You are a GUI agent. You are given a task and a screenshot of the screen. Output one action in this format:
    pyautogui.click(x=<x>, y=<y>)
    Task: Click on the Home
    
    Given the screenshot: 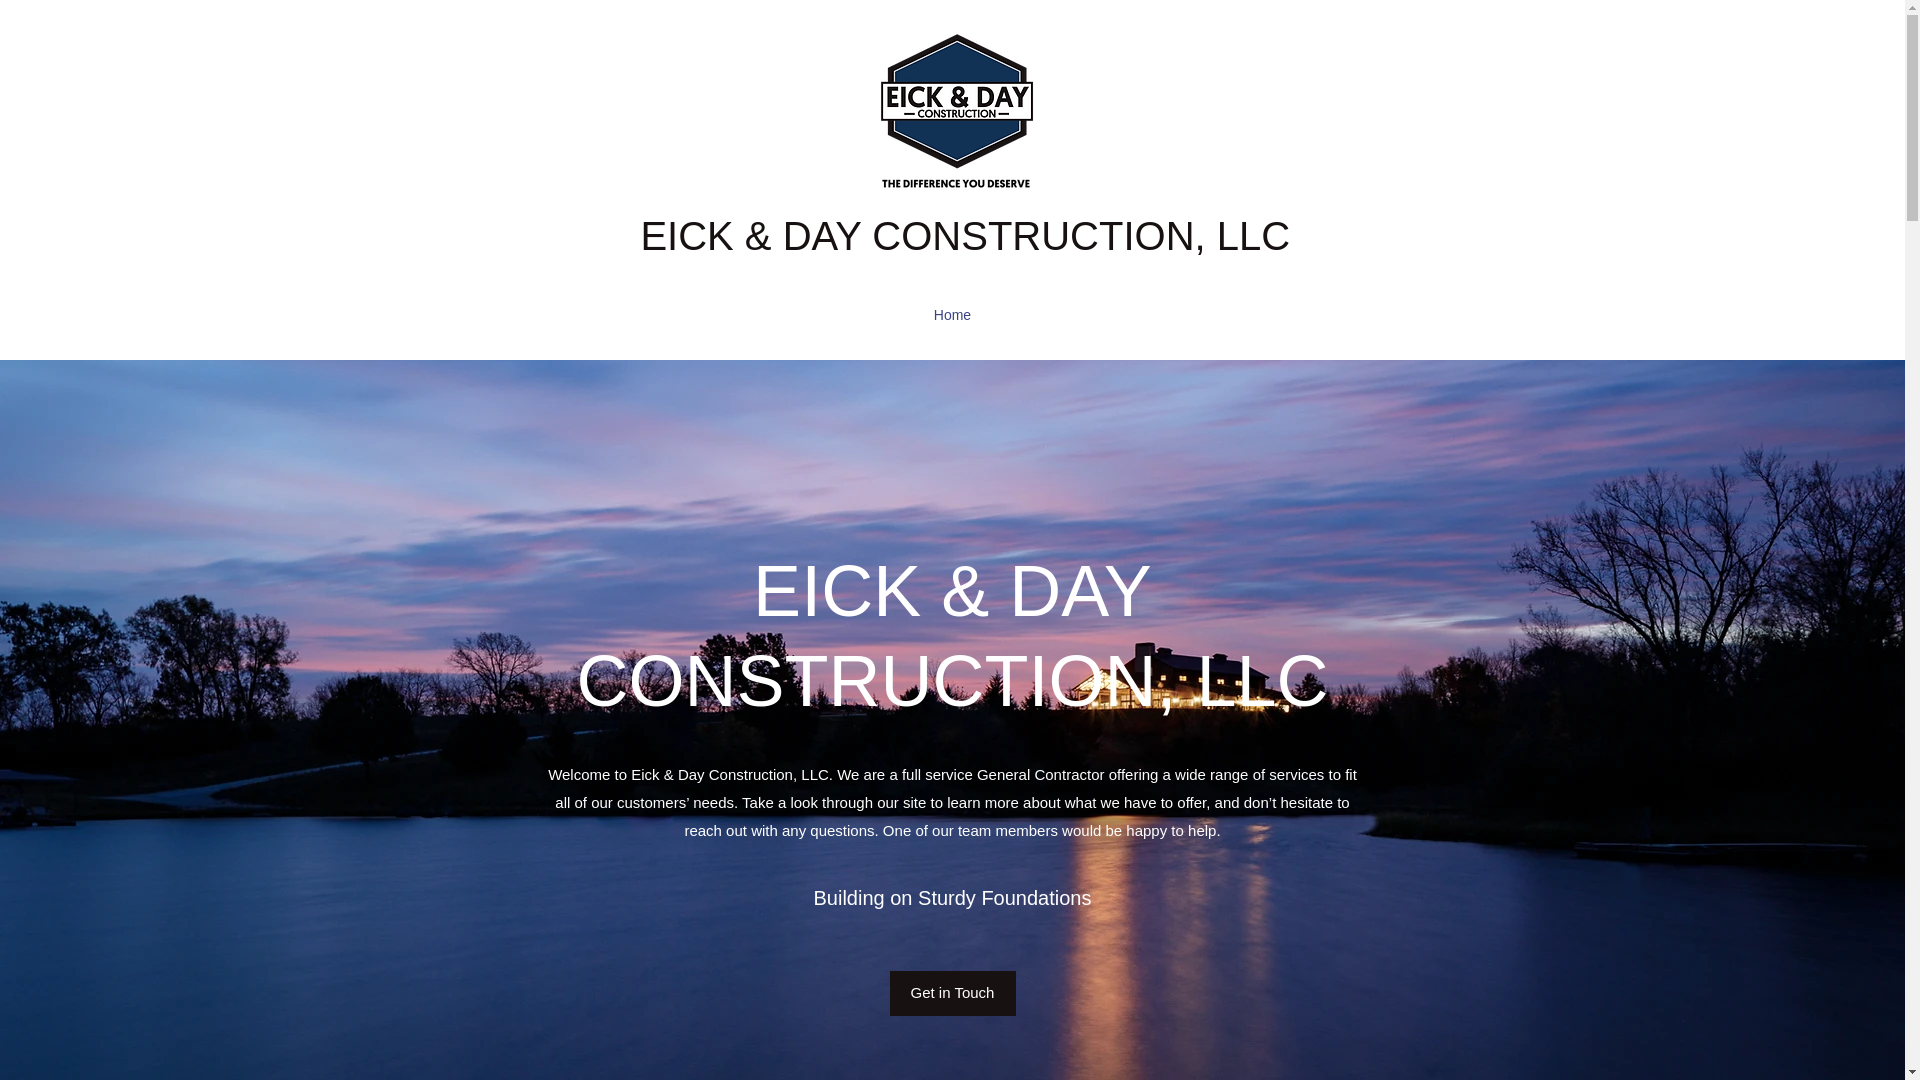 What is the action you would take?
    pyautogui.click(x=952, y=315)
    